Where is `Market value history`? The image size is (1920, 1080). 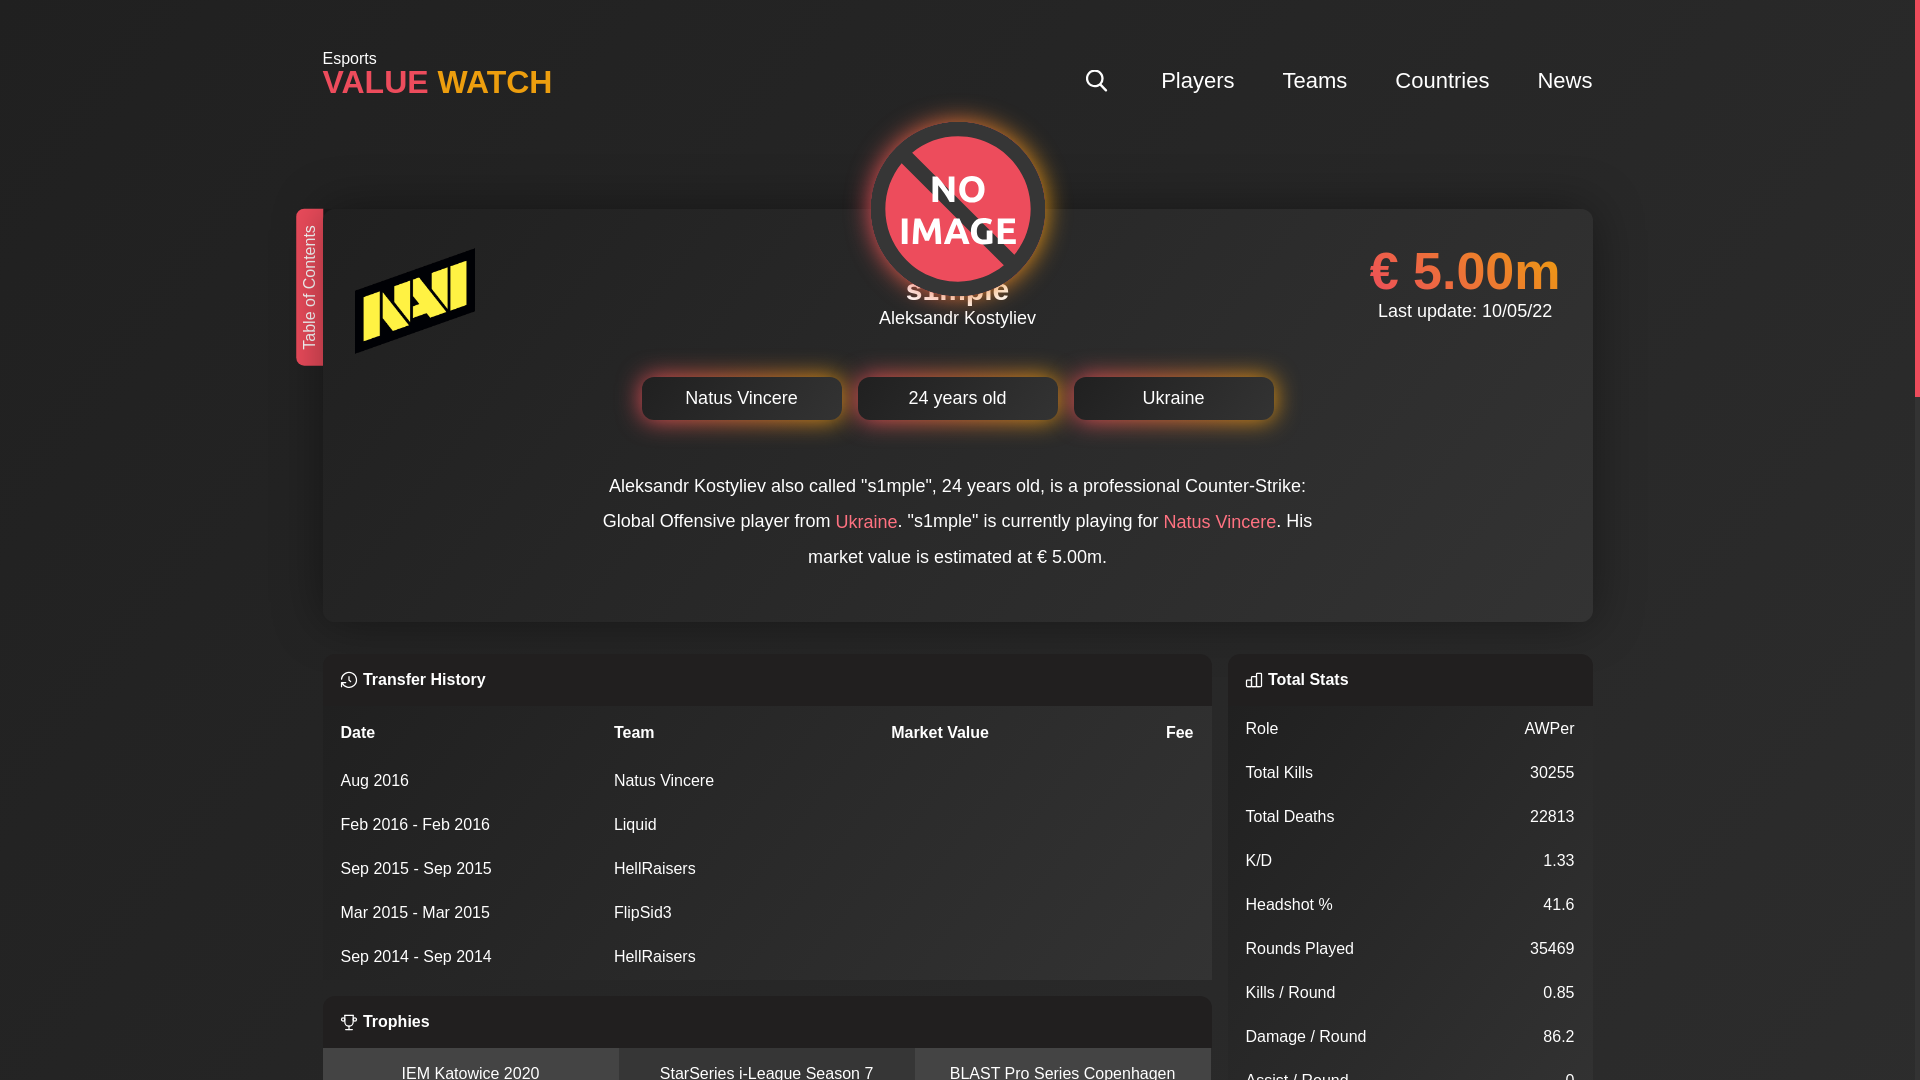
Market value history is located at coordinates (409, 283).